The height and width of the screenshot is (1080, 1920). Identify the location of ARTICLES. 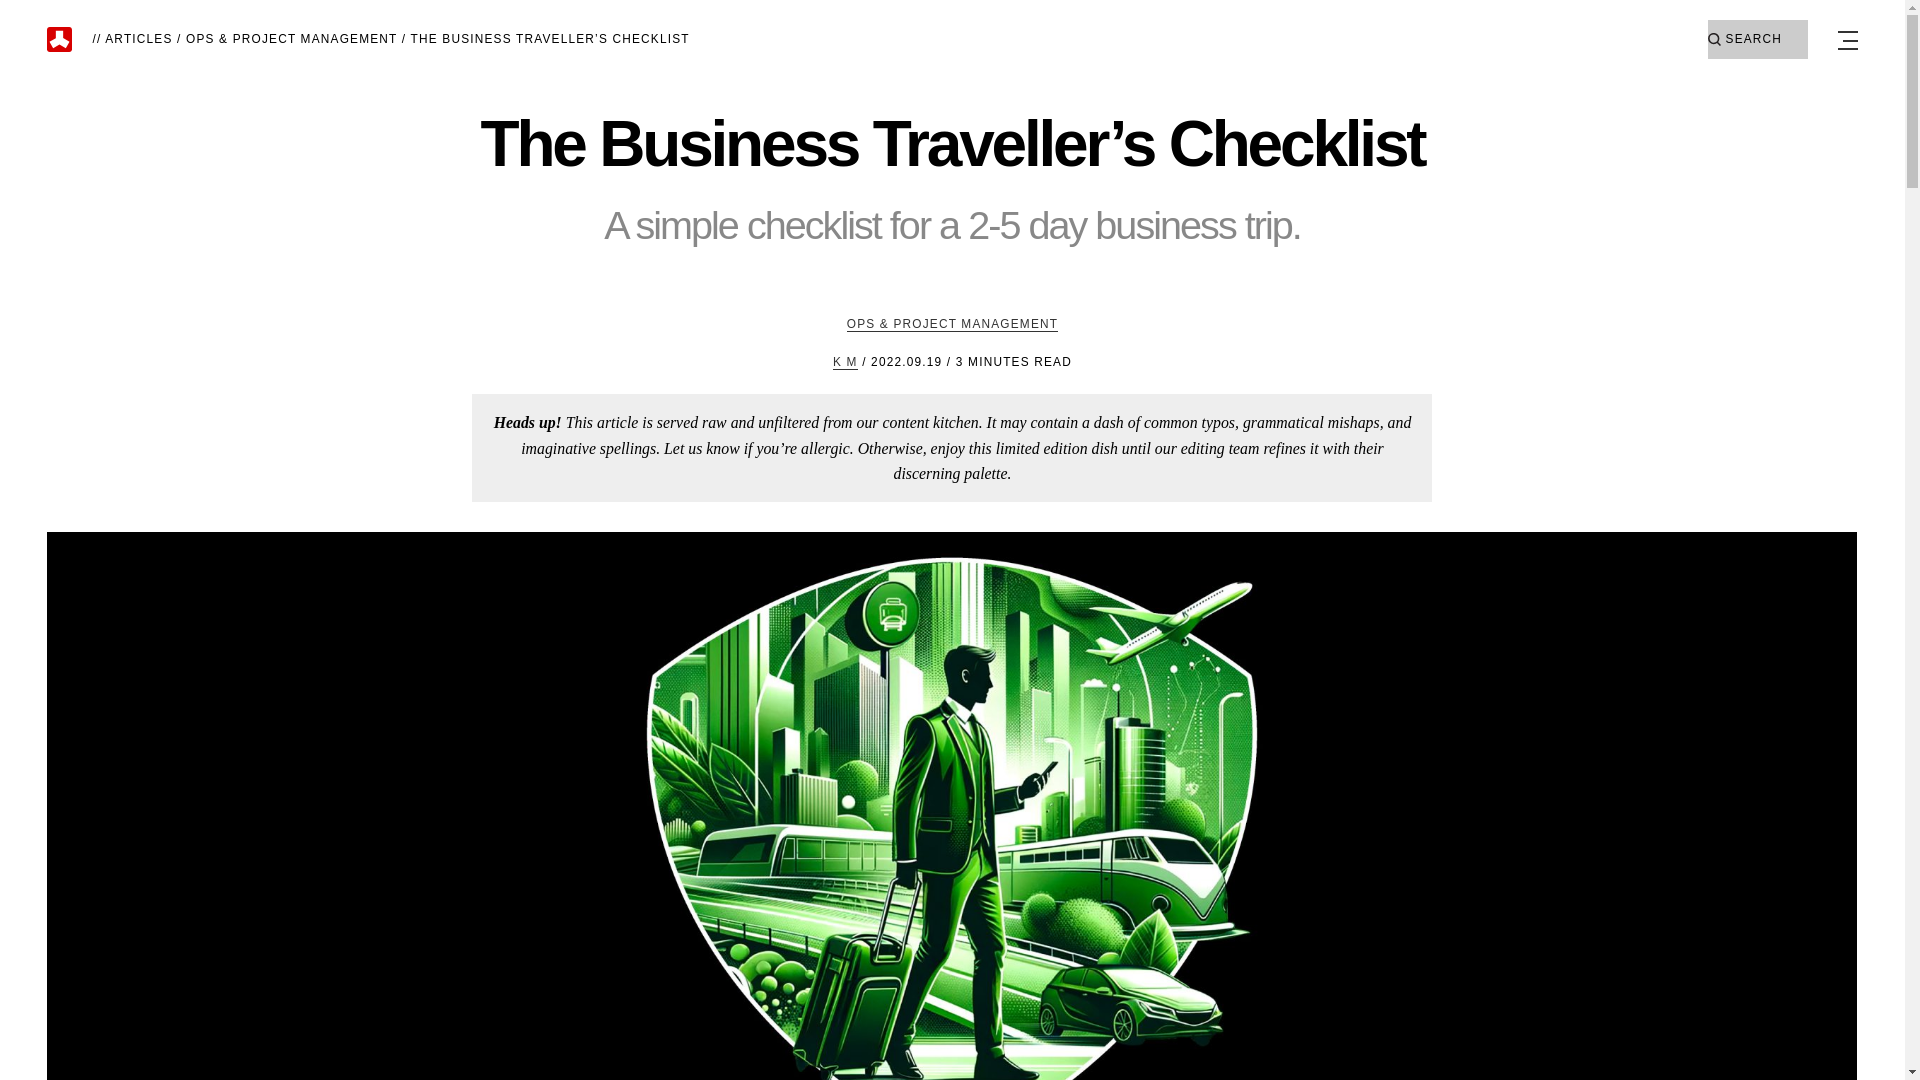
(138, 40).